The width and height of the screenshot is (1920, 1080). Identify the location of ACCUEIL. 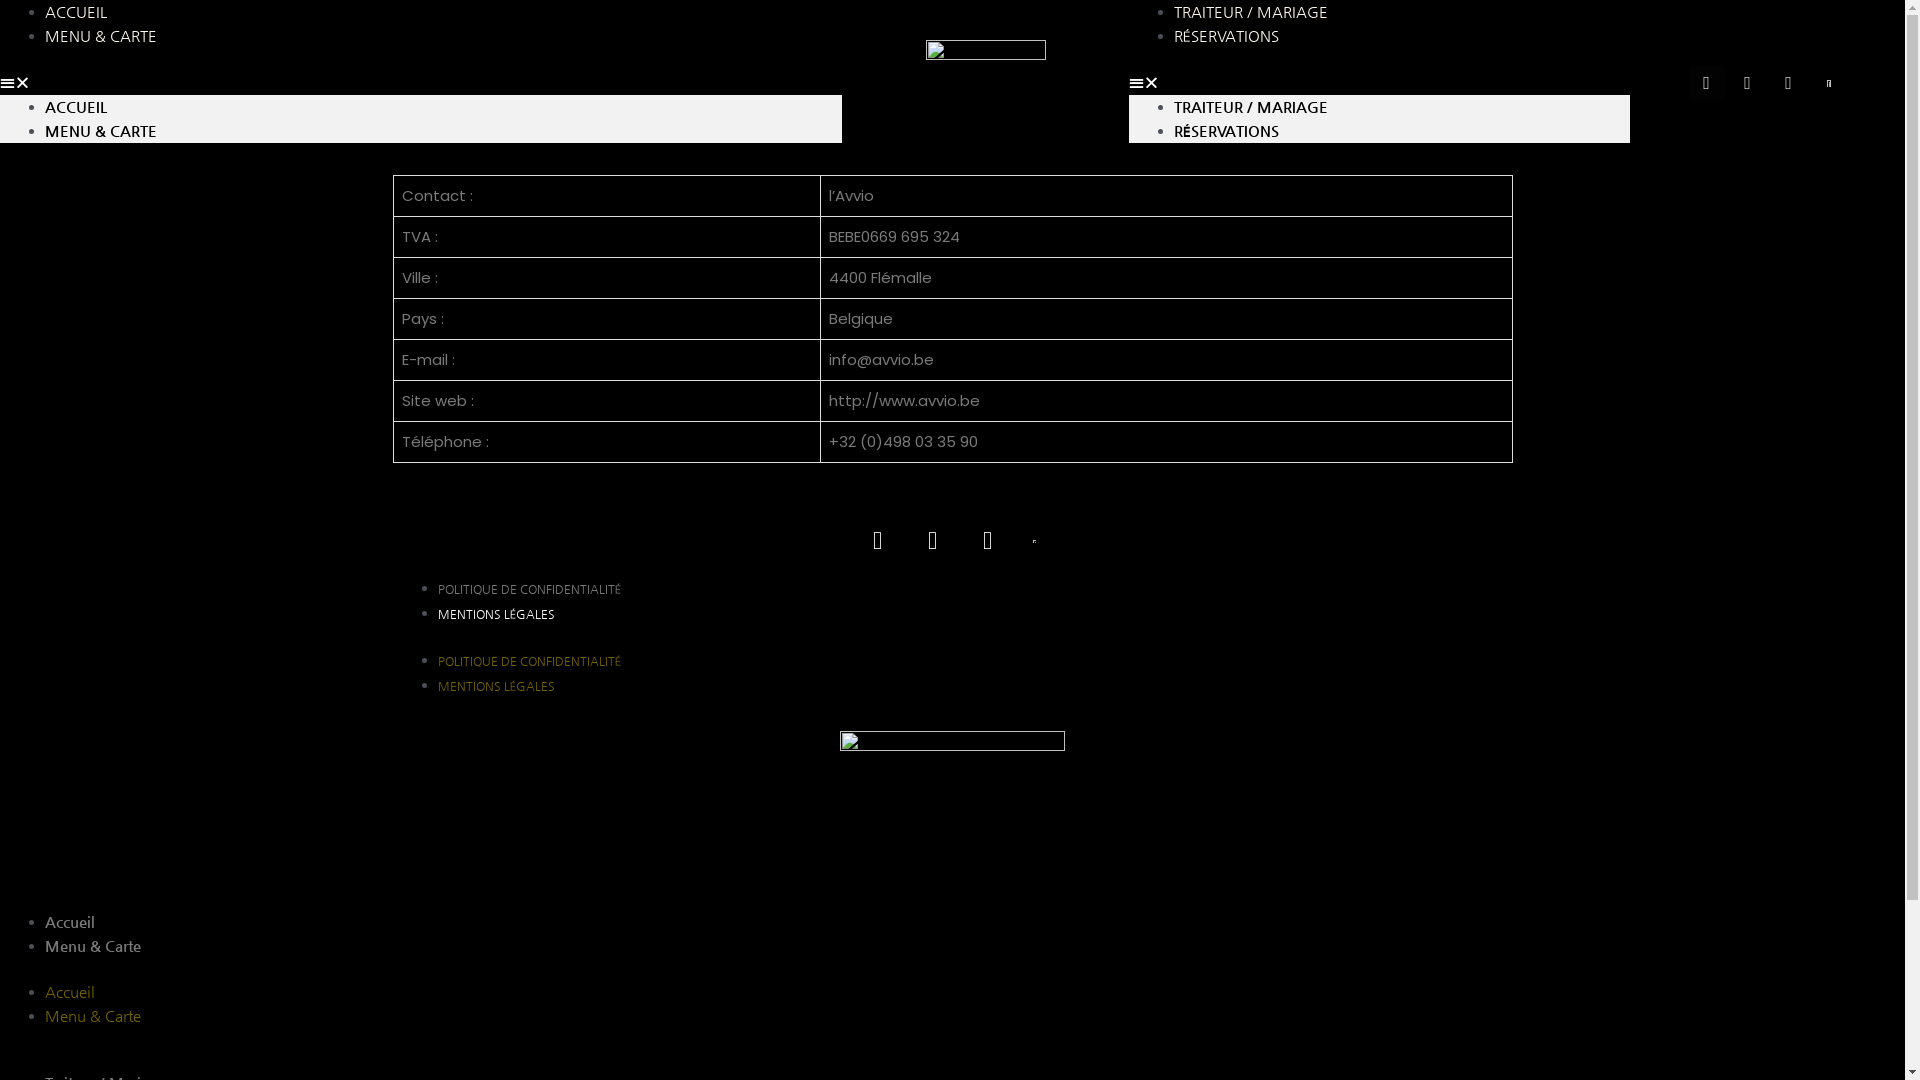
(76, 106).